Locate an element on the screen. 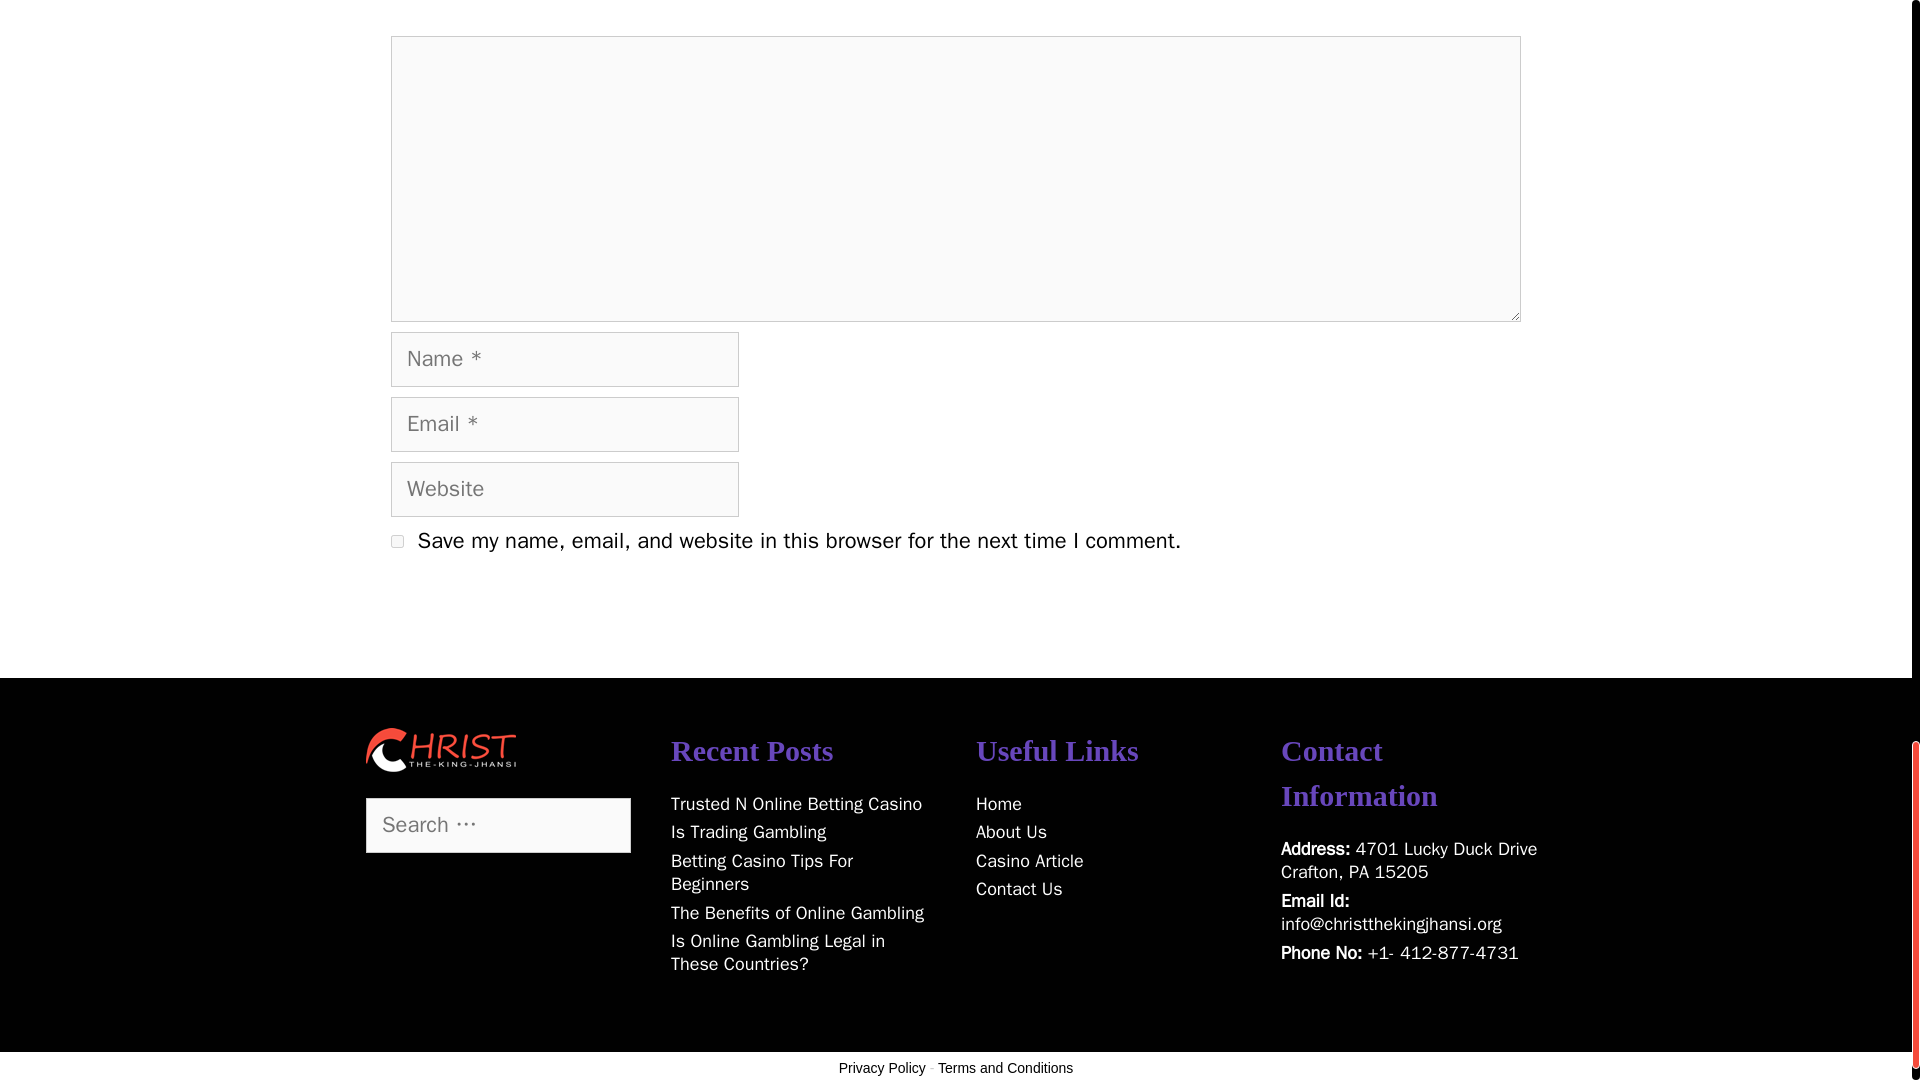 The image size is (1920, 1080). Contact Us is located at coordinates (1019, 888).